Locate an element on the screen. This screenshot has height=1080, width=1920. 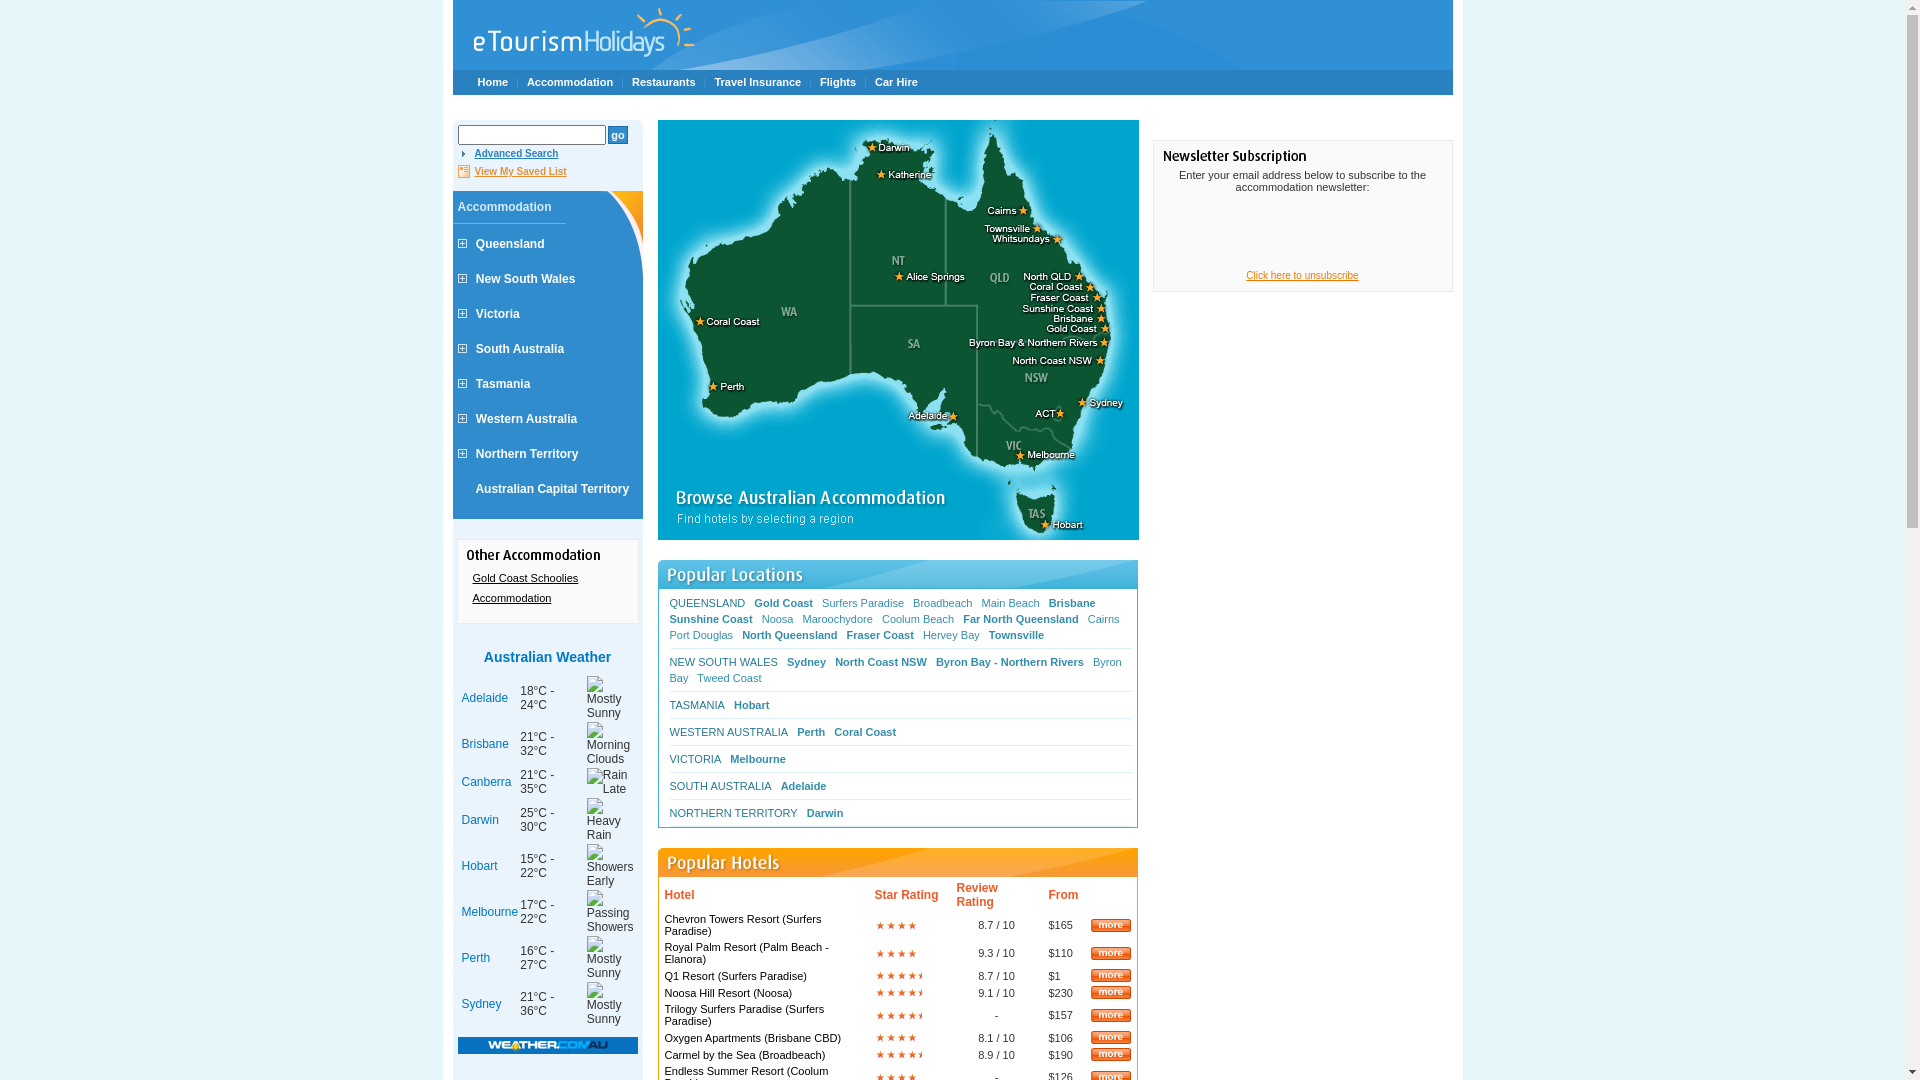
Hervey Bay is located at coordinates (954, 635).